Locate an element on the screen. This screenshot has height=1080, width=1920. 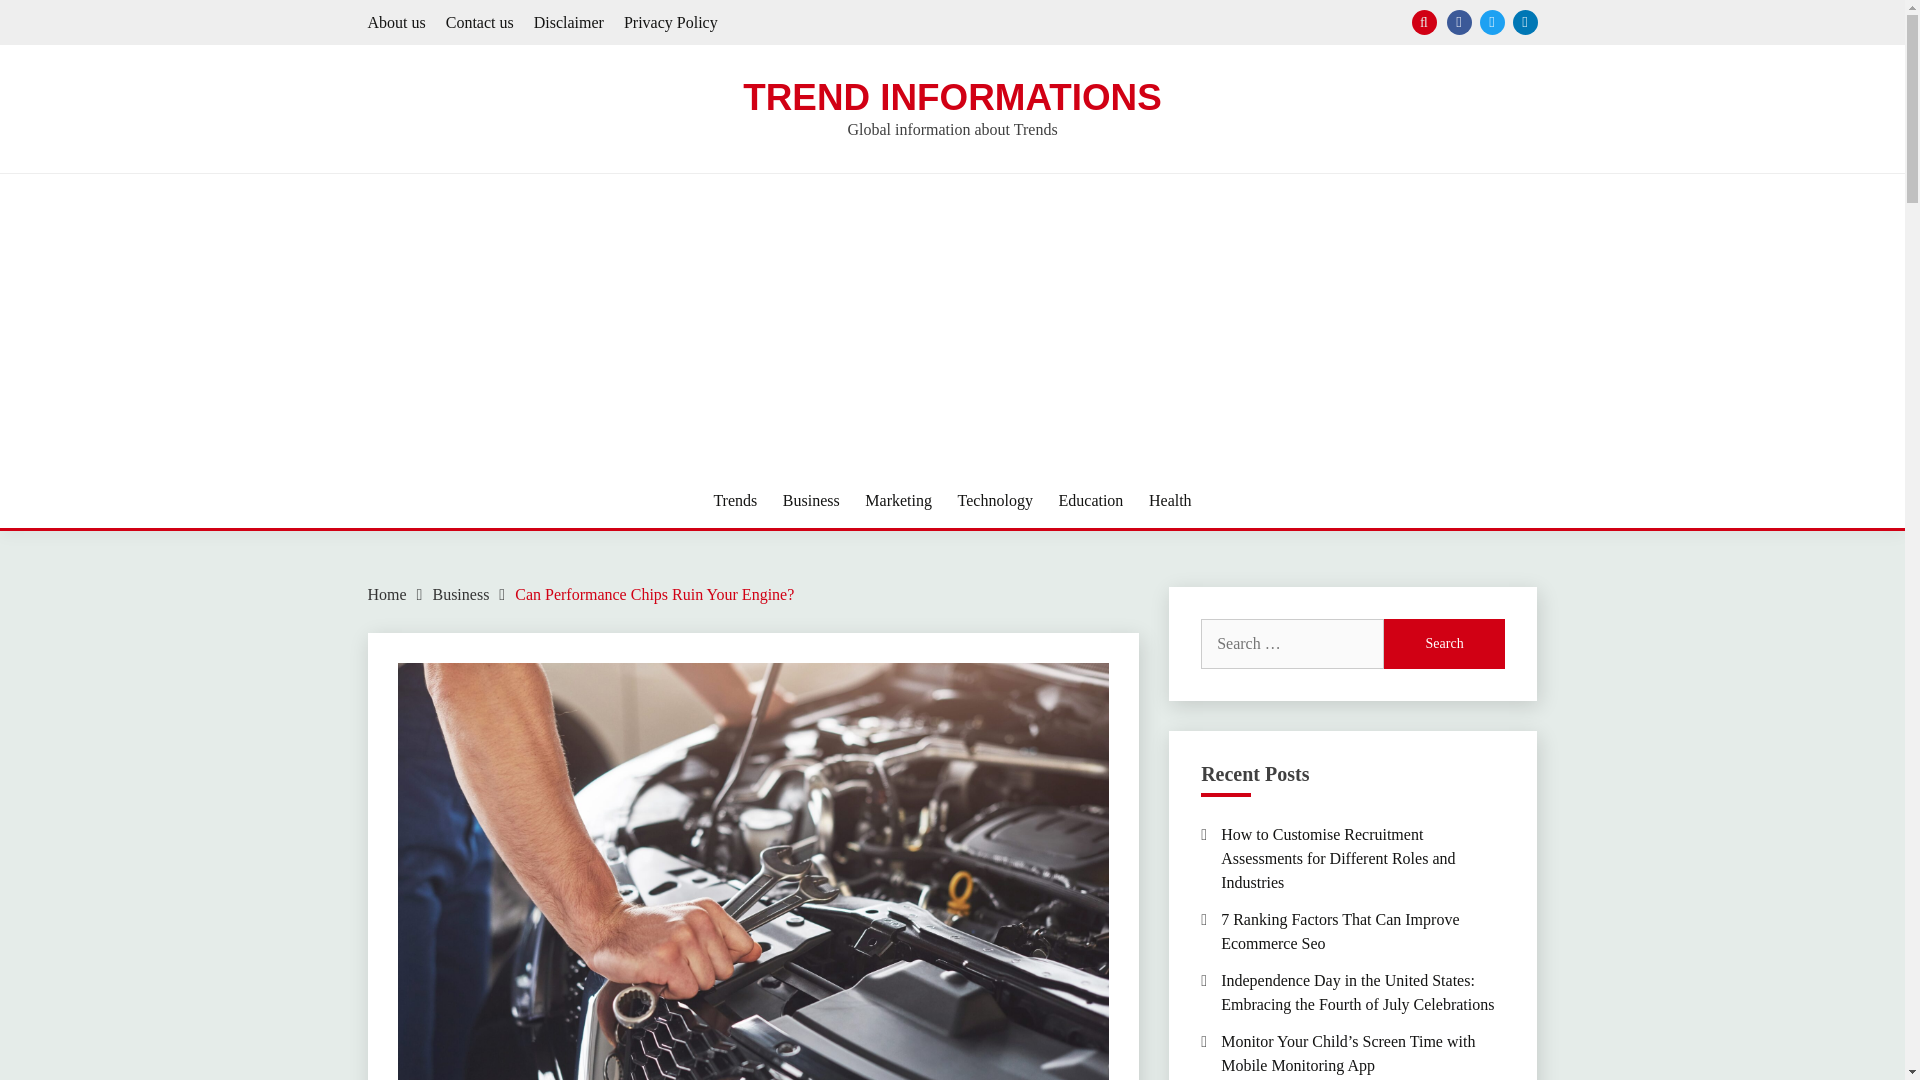
Facebook is located at coordinates (1458, 22).